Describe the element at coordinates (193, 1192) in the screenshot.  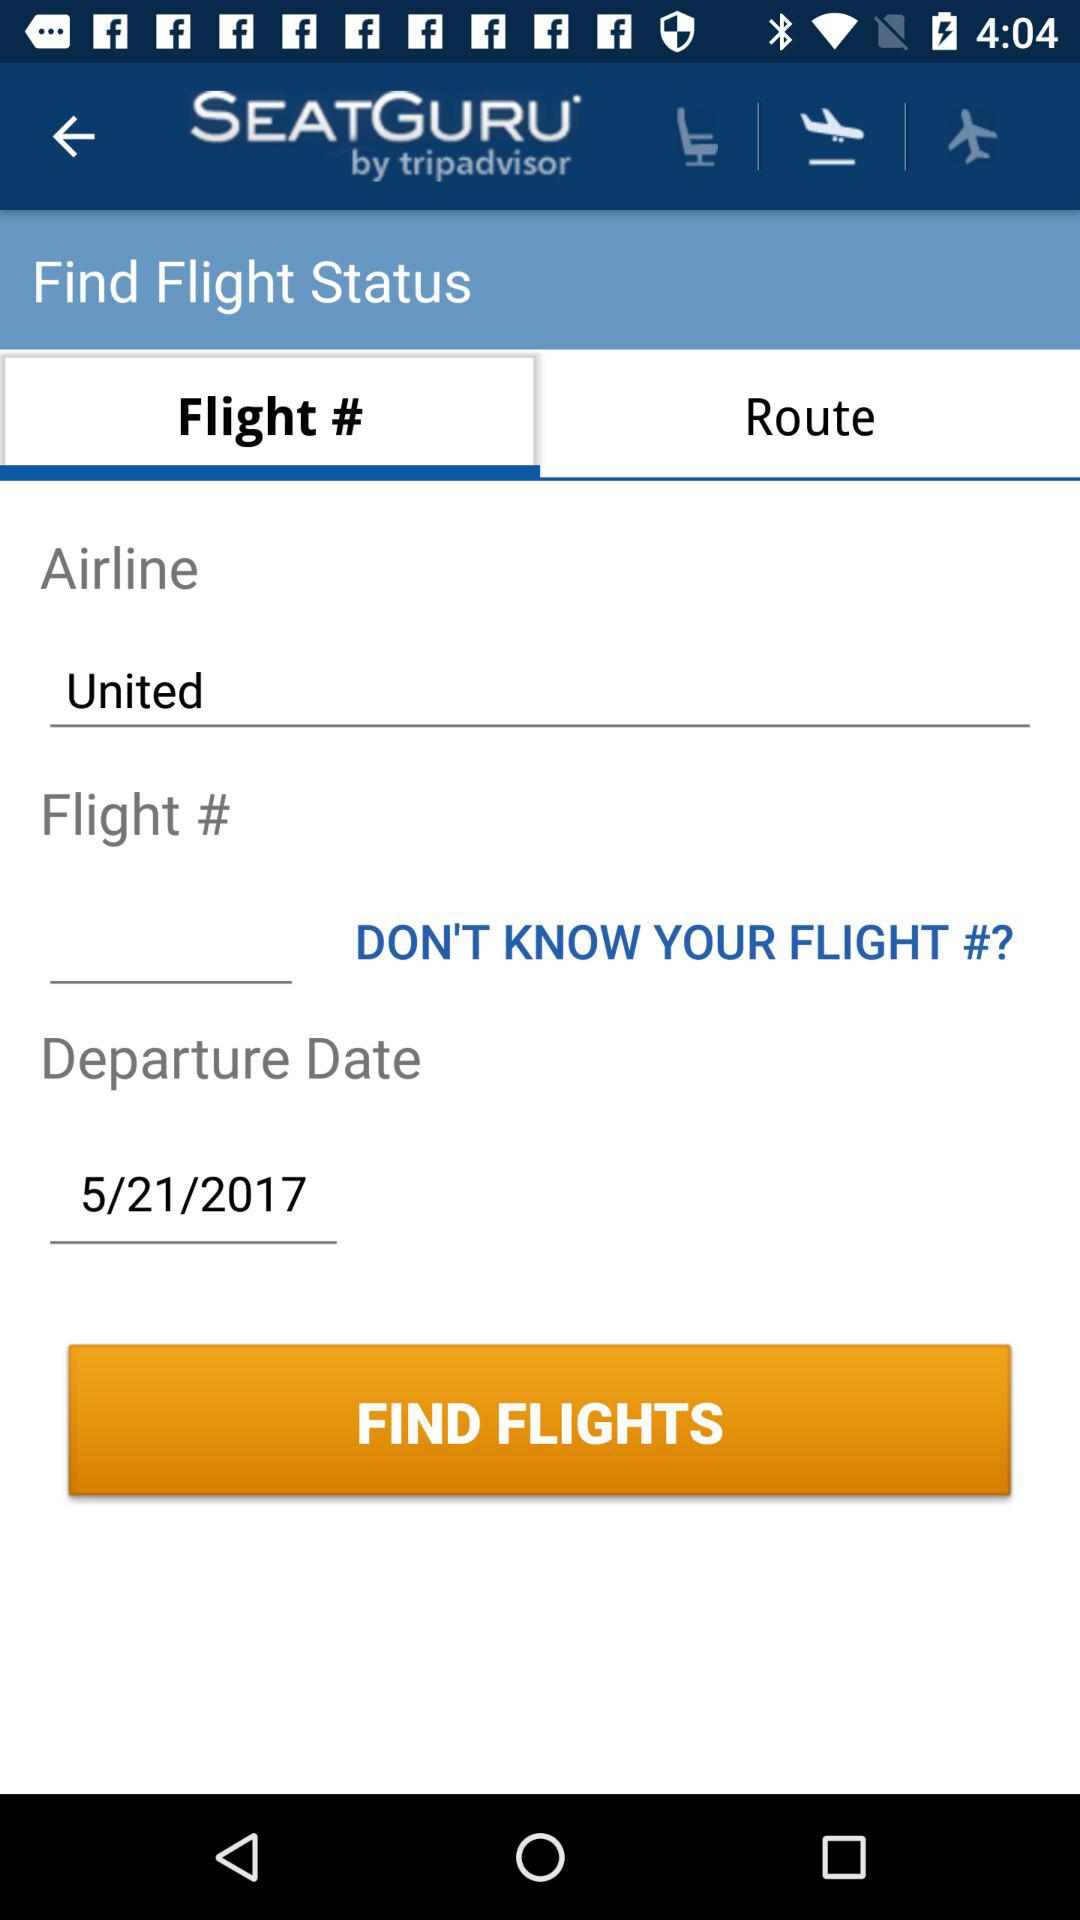
I see `launch the icon above the find flights icon` at that location.